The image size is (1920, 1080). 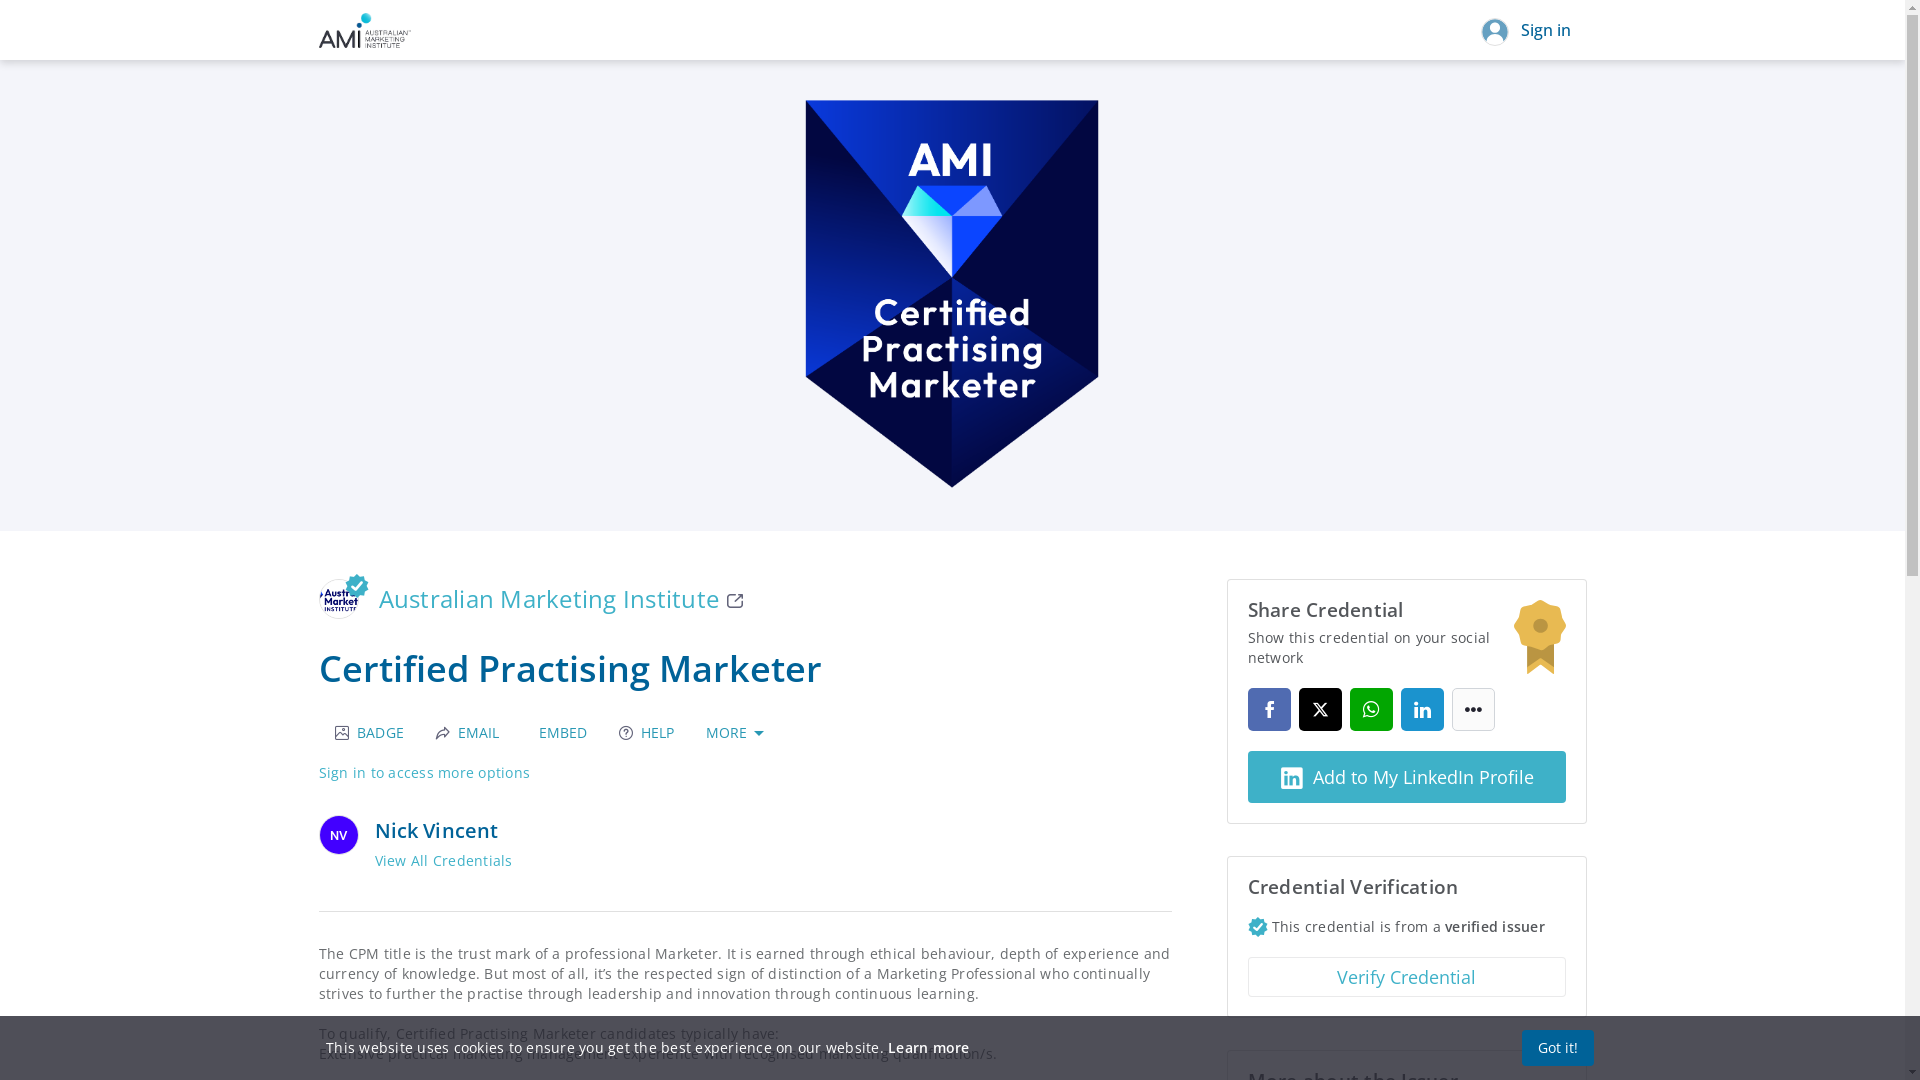 What do you see at coordinates (929, 1048) in the screenshot?
I see `Learn more` at bounding box center [929, 1048].